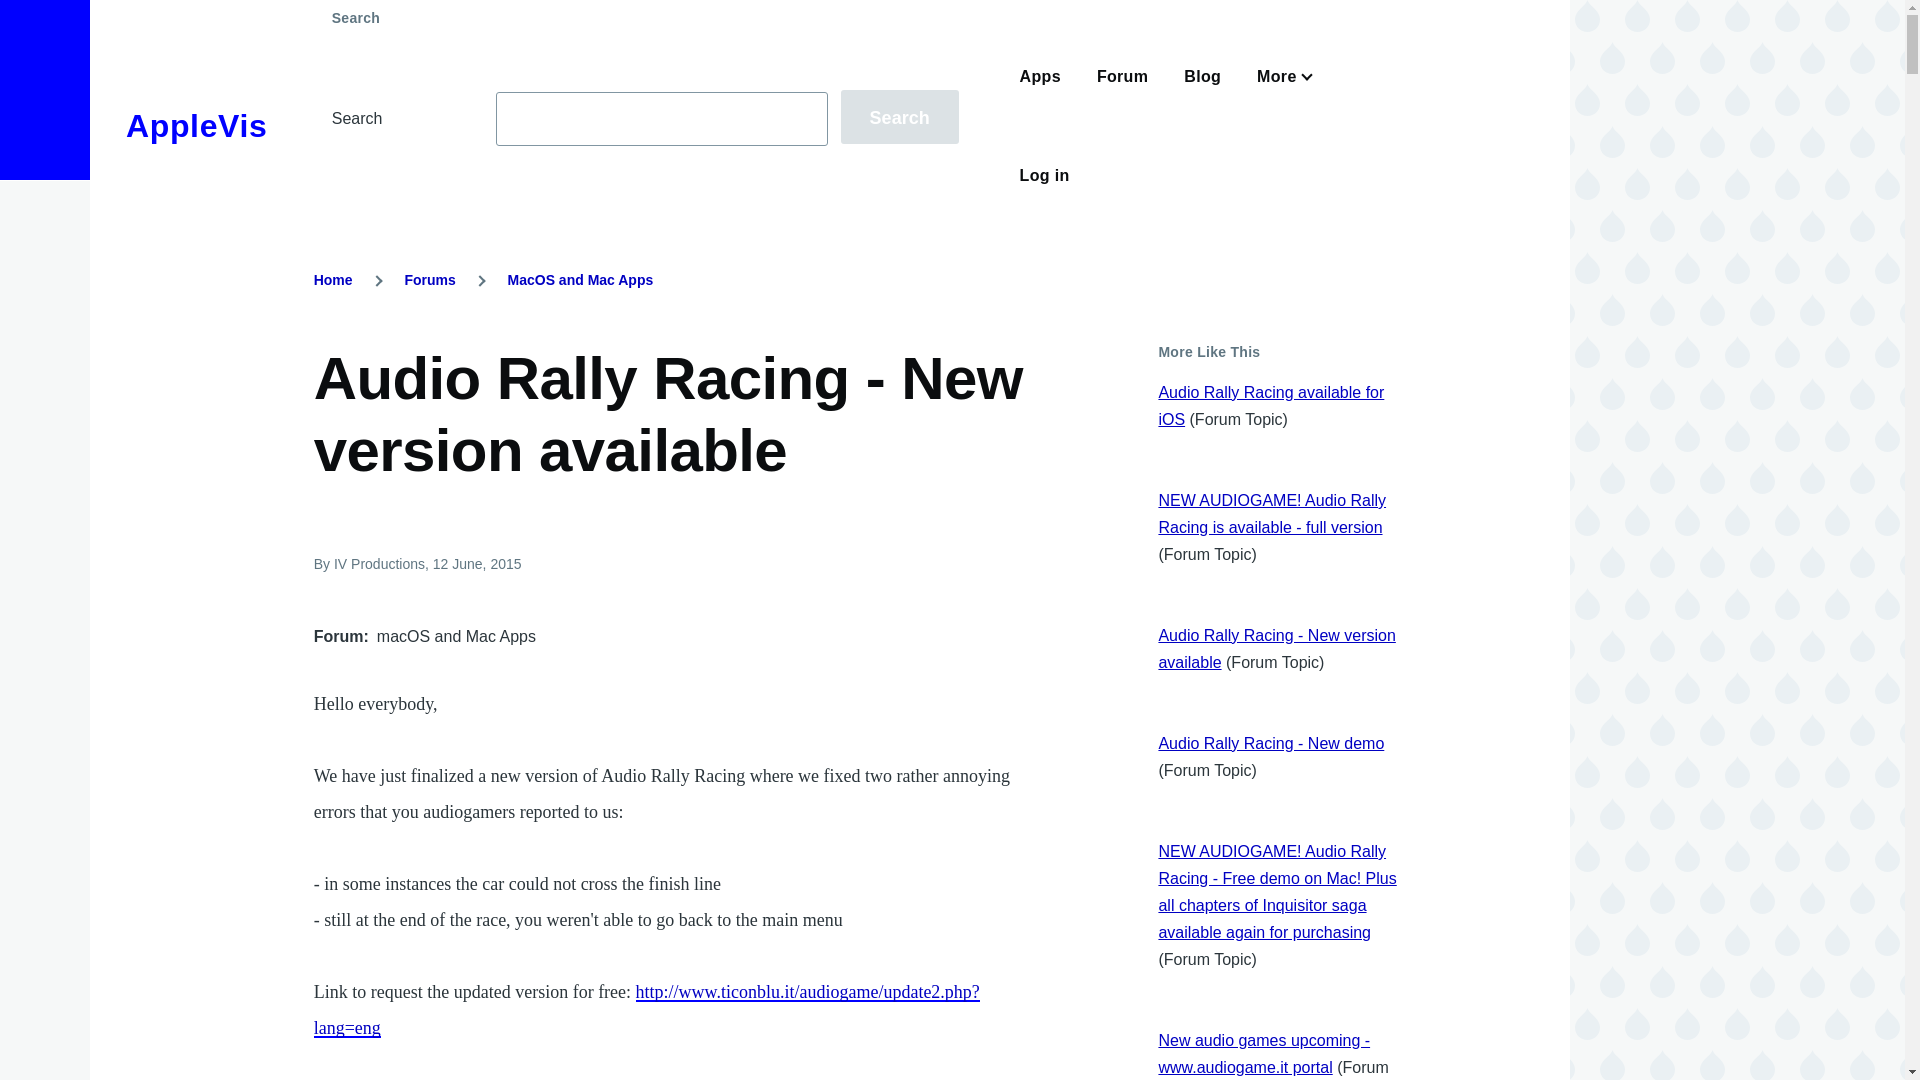 This screenshot has height=1080, width=1920. I want to click on Search, so click(899, 116).